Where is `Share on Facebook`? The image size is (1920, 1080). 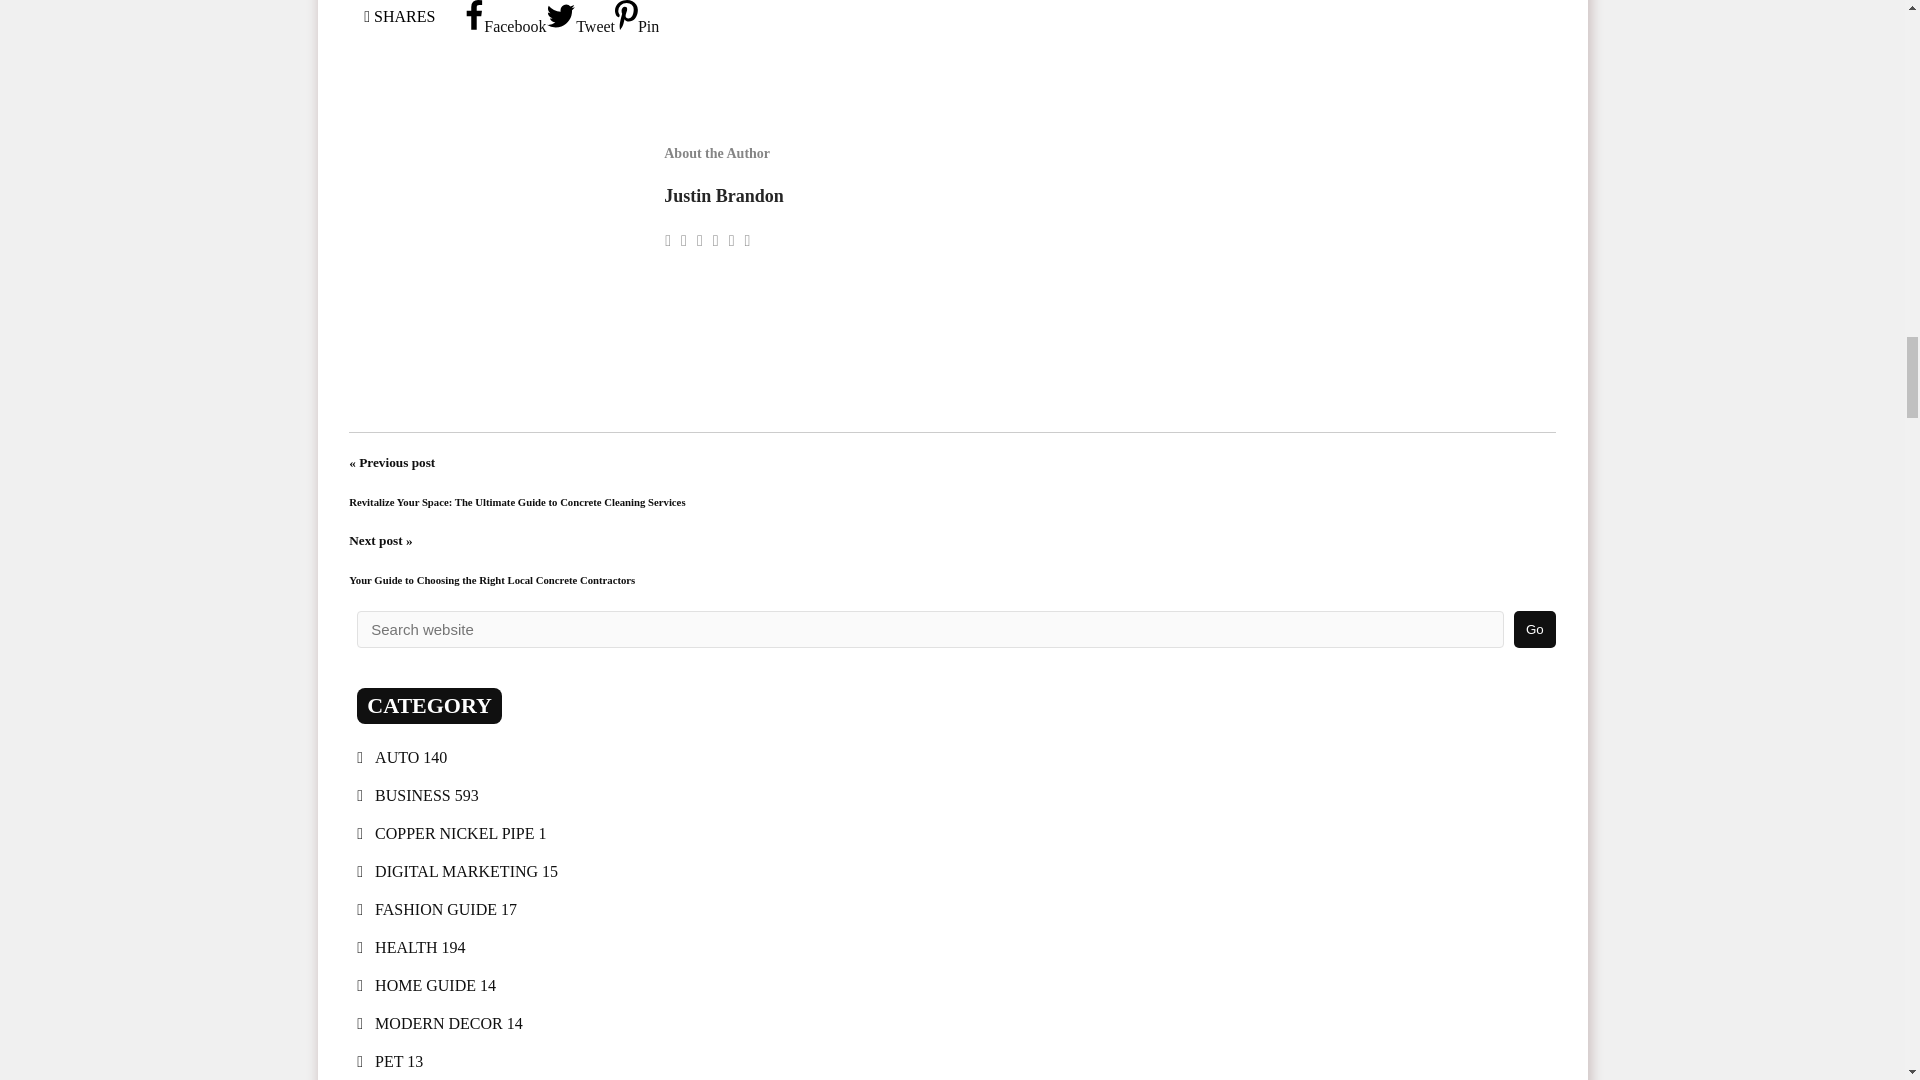
Share on Facebook is located at coordinates (504, 26).